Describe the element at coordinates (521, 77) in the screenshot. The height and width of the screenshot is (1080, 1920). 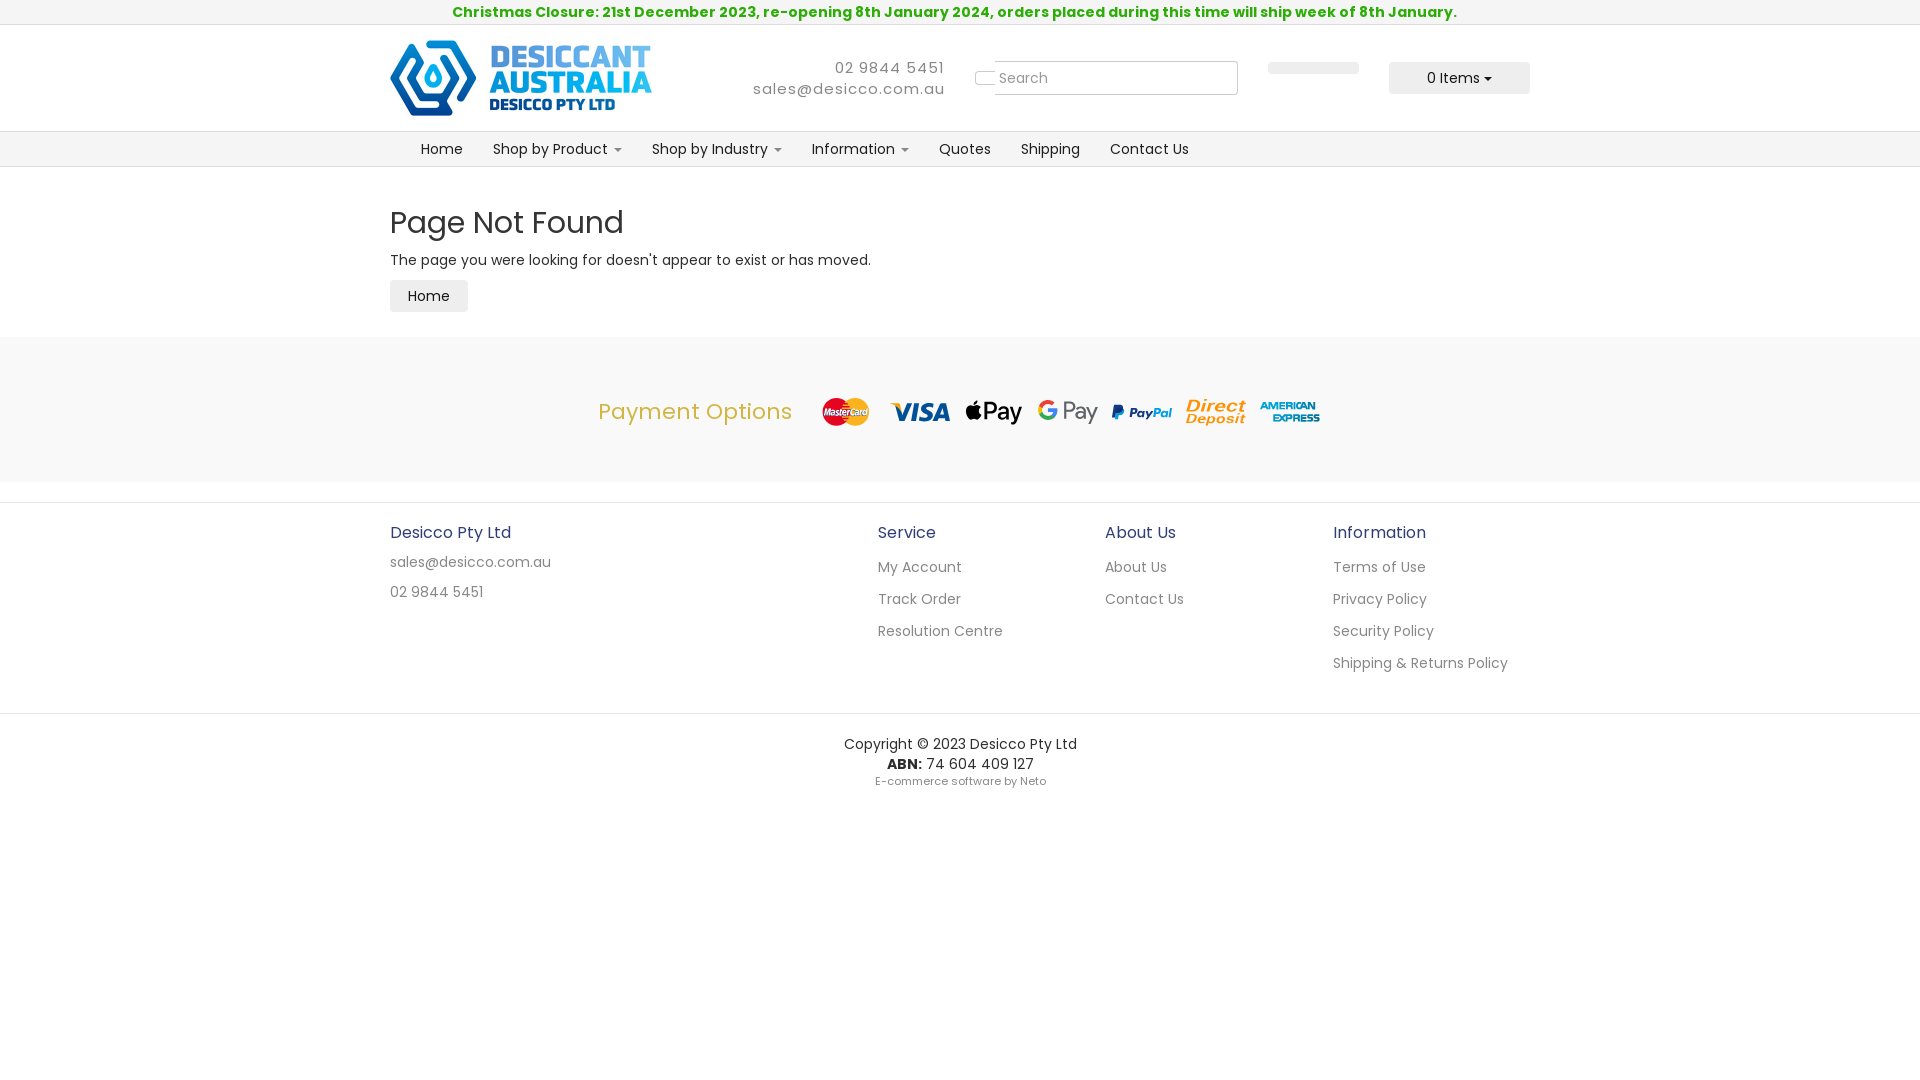
I see `Desicco Pty Ltd` at that location.